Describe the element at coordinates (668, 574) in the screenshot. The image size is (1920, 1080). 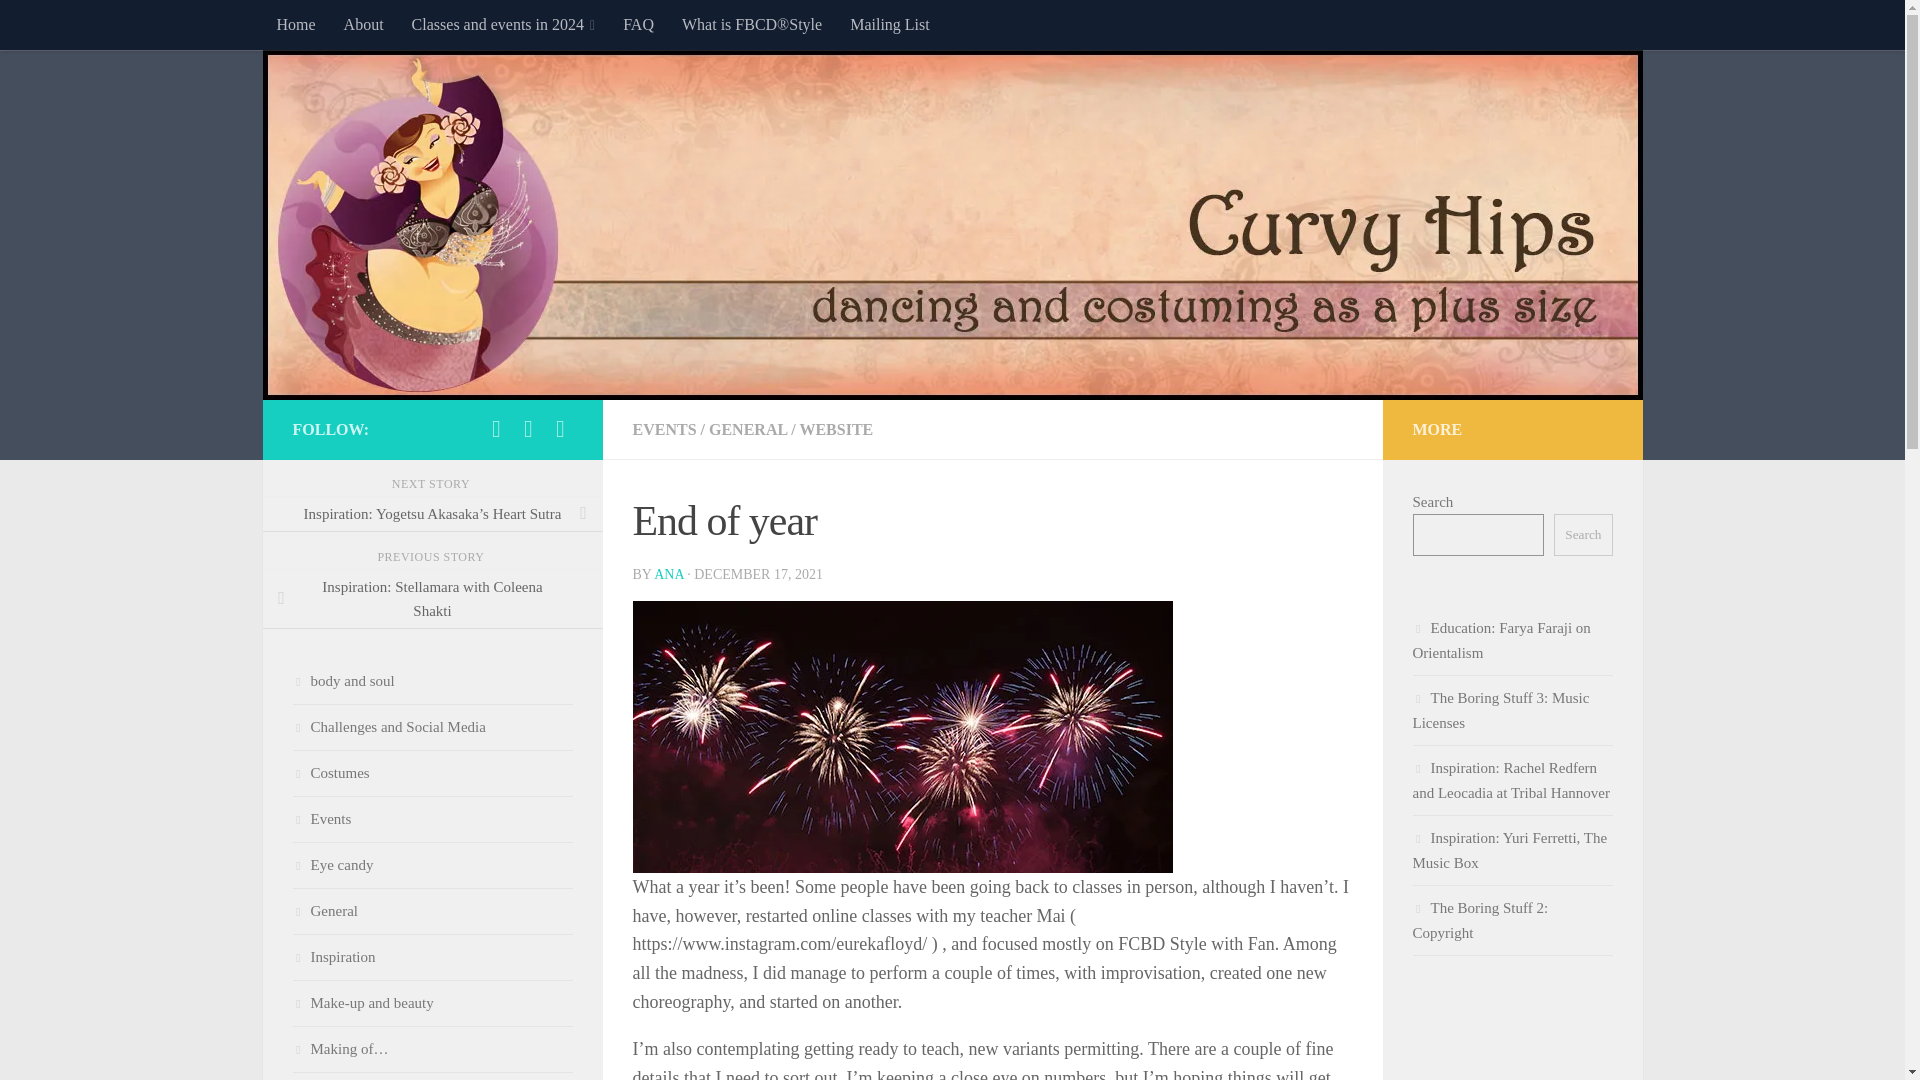
I see `ANA` at that location.